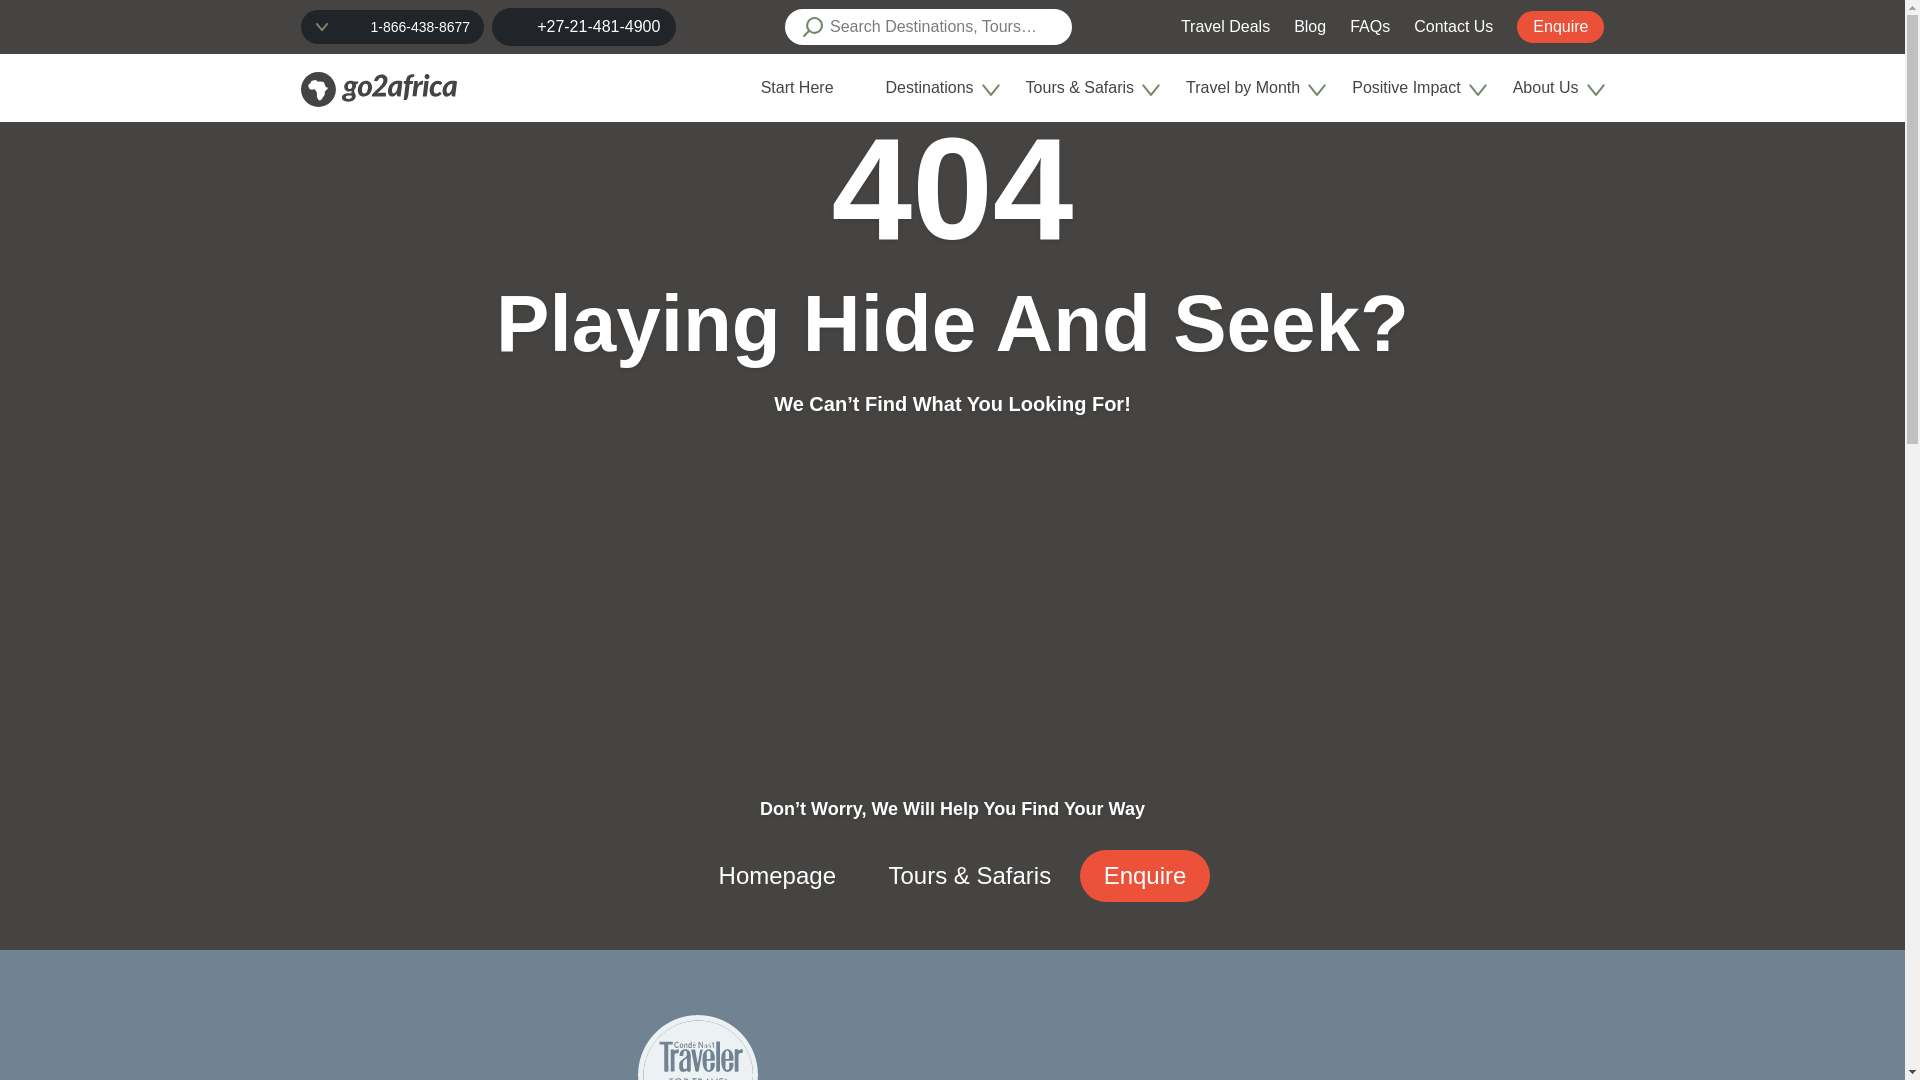 The height and width of the screenshot is (1080, 1920). Describe the element at coordinates (1224, 26) in the screenshot. I see `Travel Deals` at that location.